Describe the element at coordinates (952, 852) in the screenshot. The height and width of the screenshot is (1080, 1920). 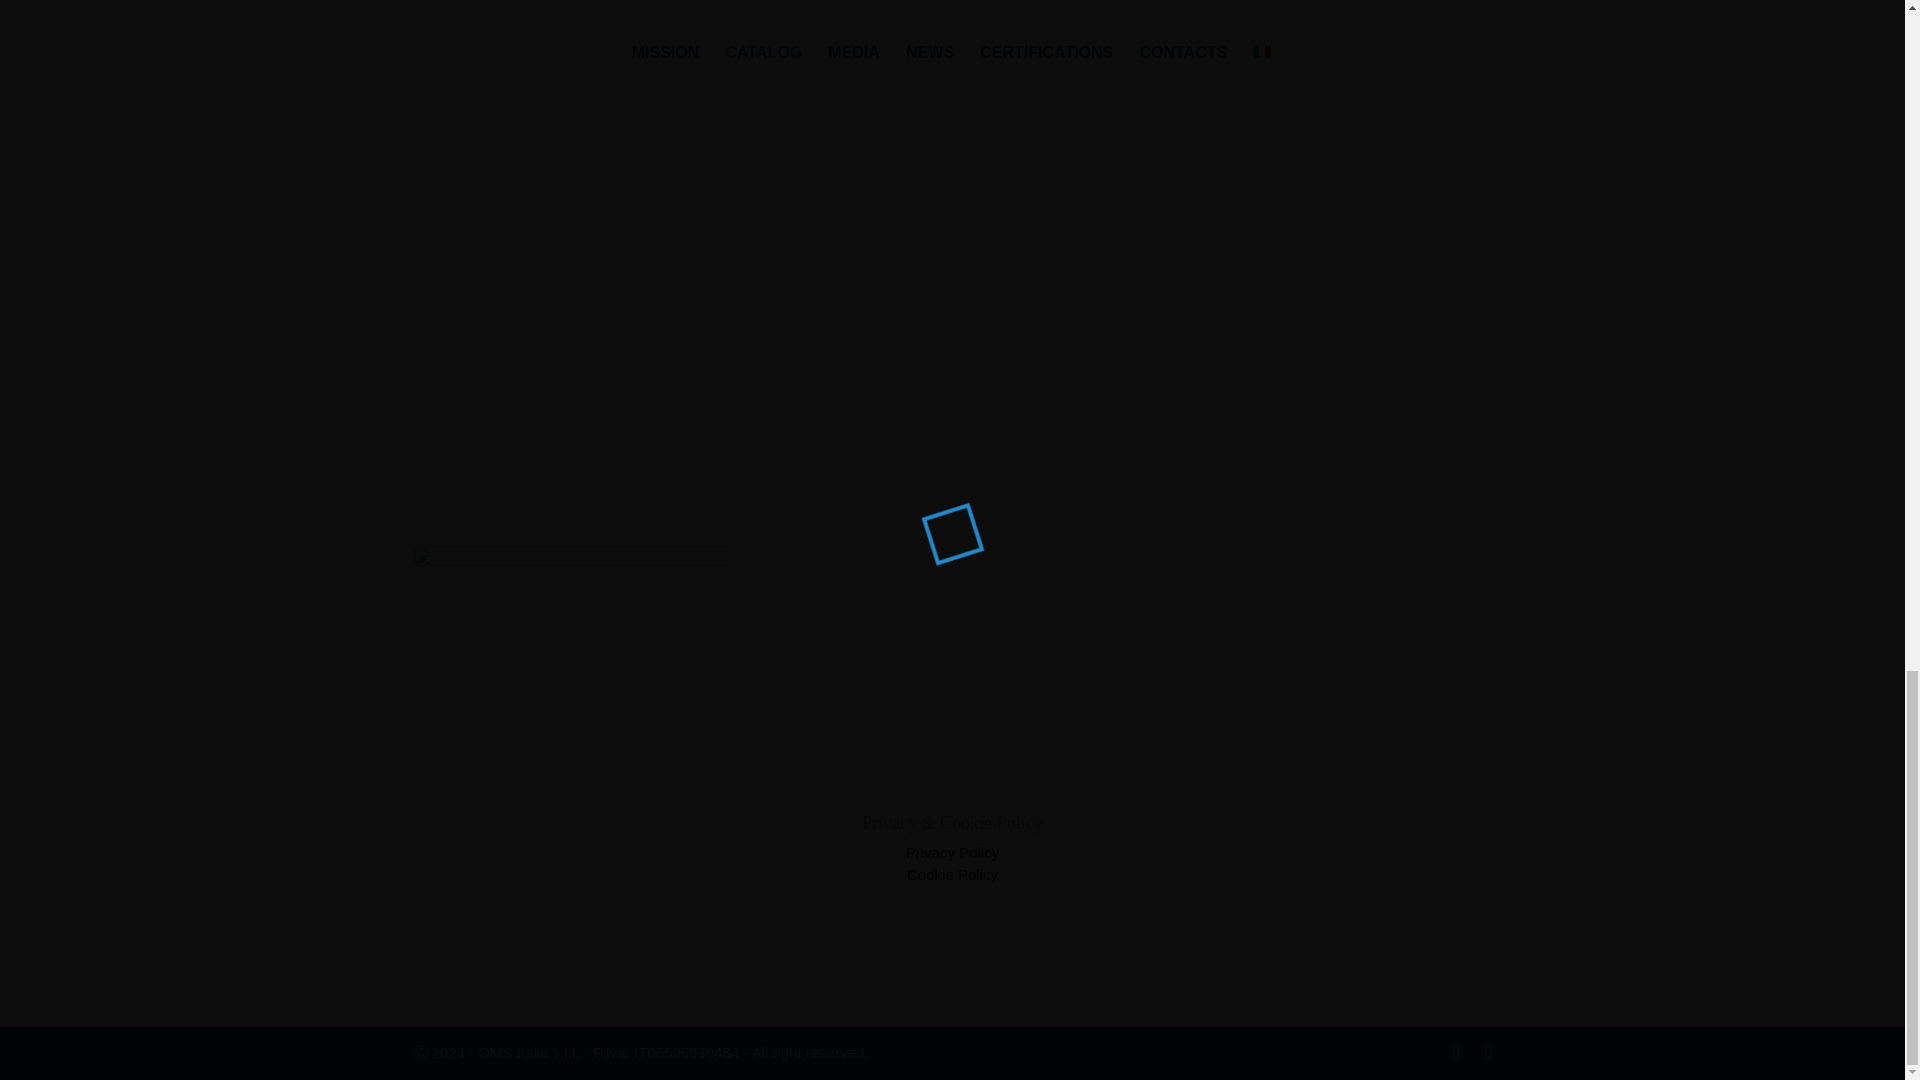
I see `Privacy Policy ` at that location.